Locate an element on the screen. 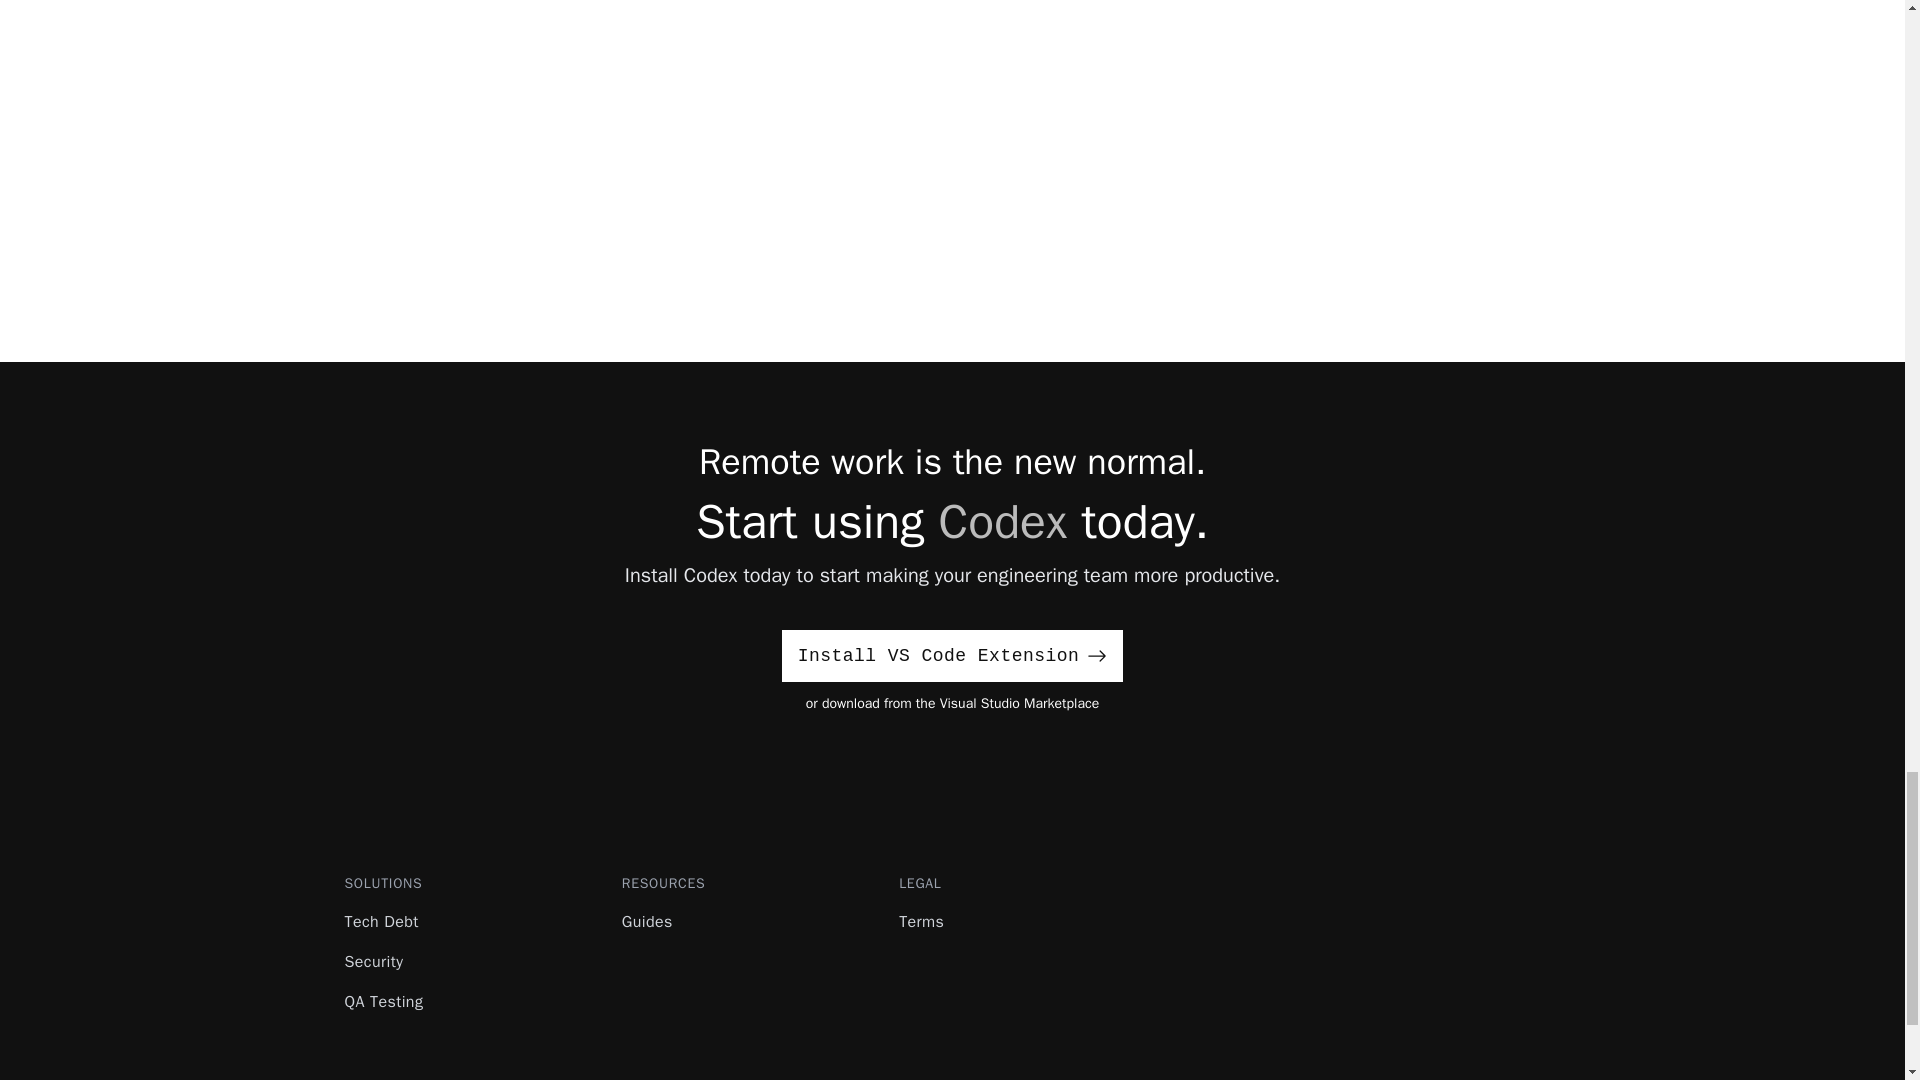  Install VS Code Extension is located at coordinates (952, 655).